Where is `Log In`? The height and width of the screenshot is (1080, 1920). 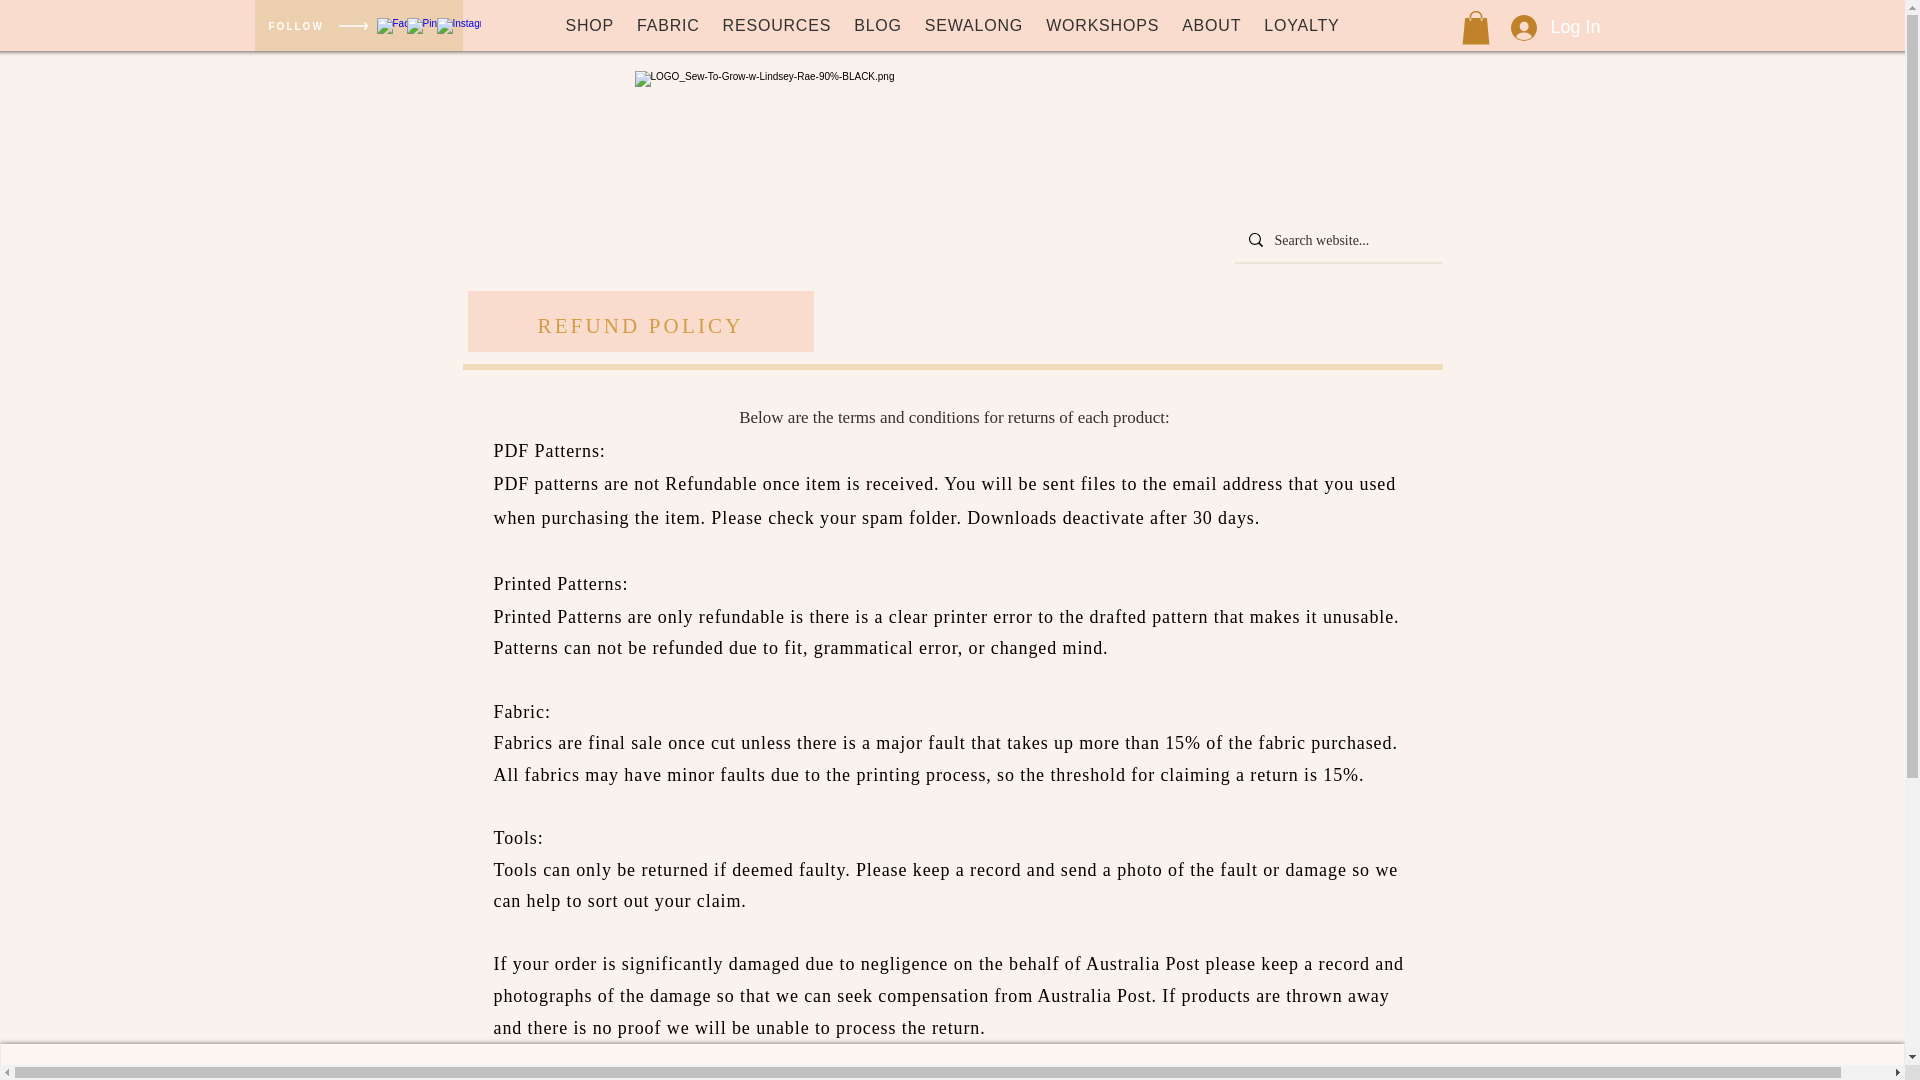 Log In is located at coordinates (1536, 26).